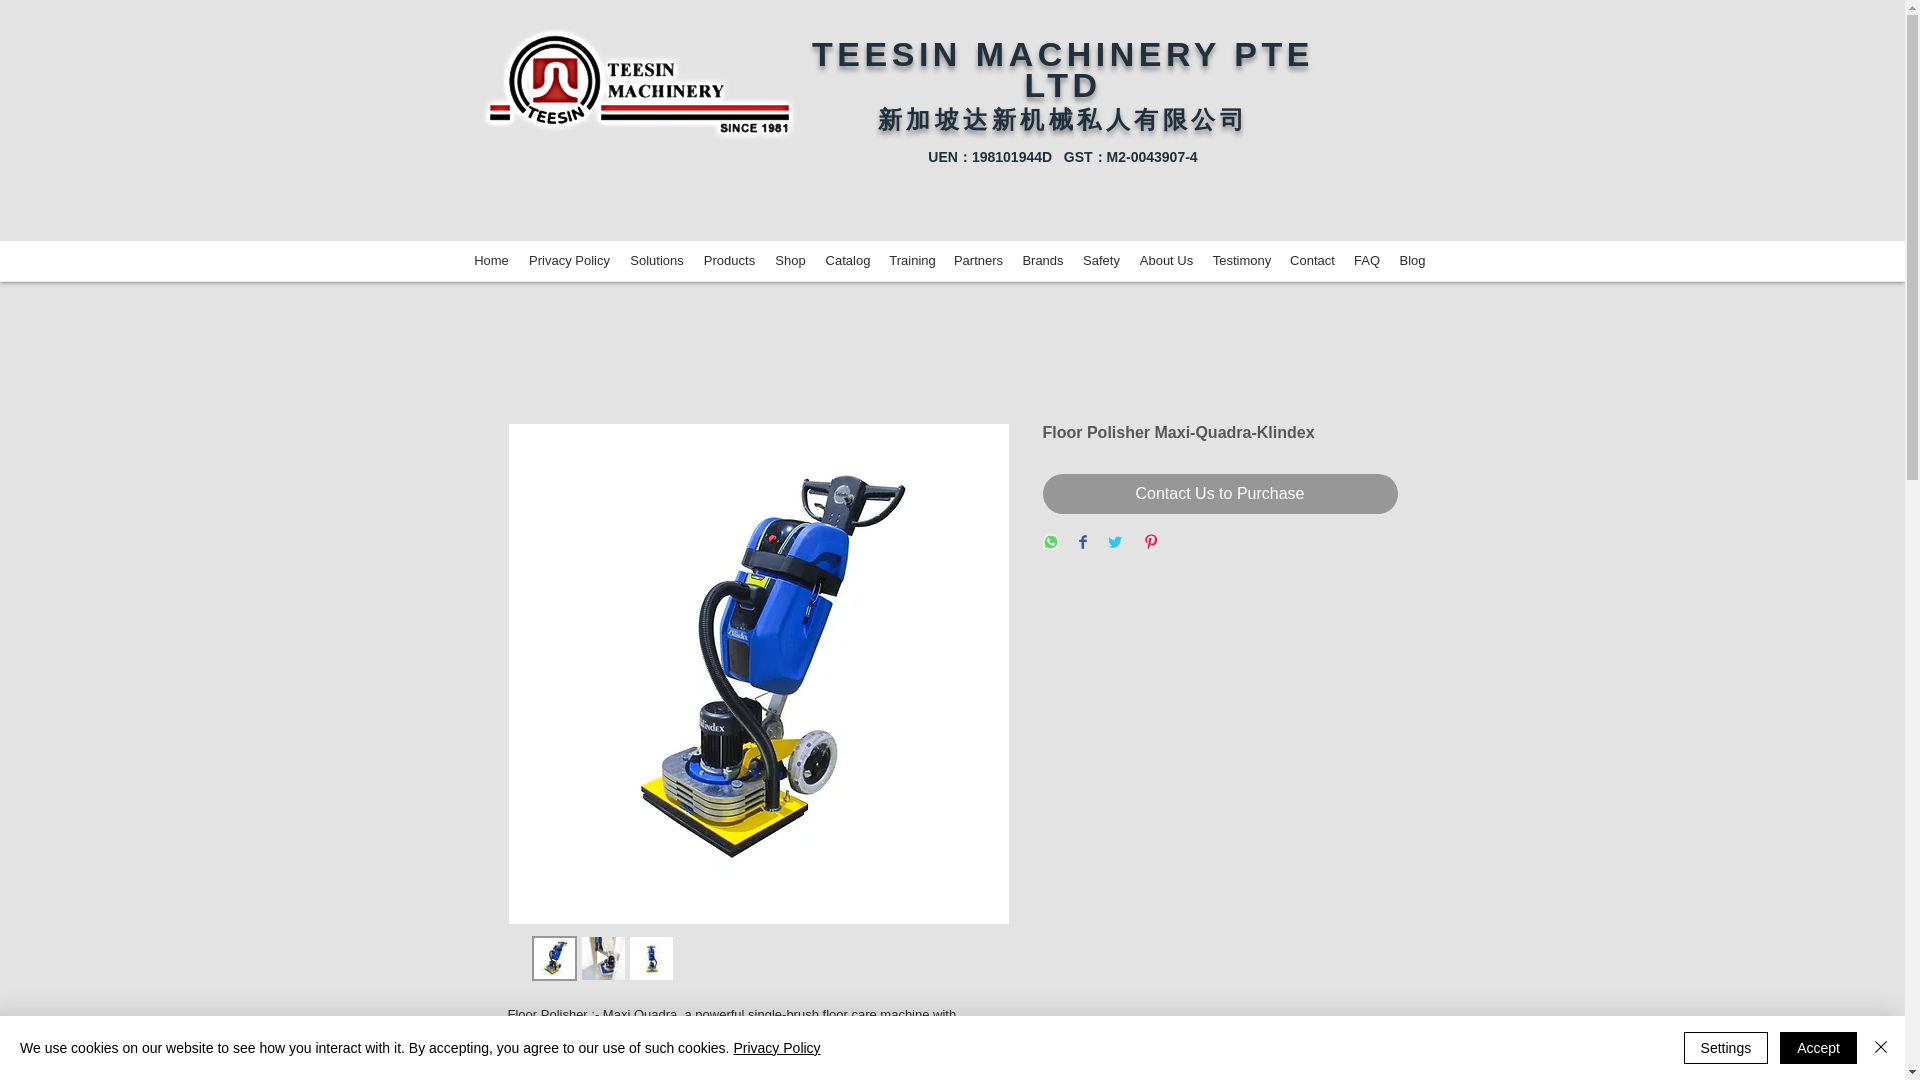 The height and width of the screenshot is (1080, 1920). Describe the element at coordinates (569, 260) in the screenshot. I see `Privacy Policy` at that location.